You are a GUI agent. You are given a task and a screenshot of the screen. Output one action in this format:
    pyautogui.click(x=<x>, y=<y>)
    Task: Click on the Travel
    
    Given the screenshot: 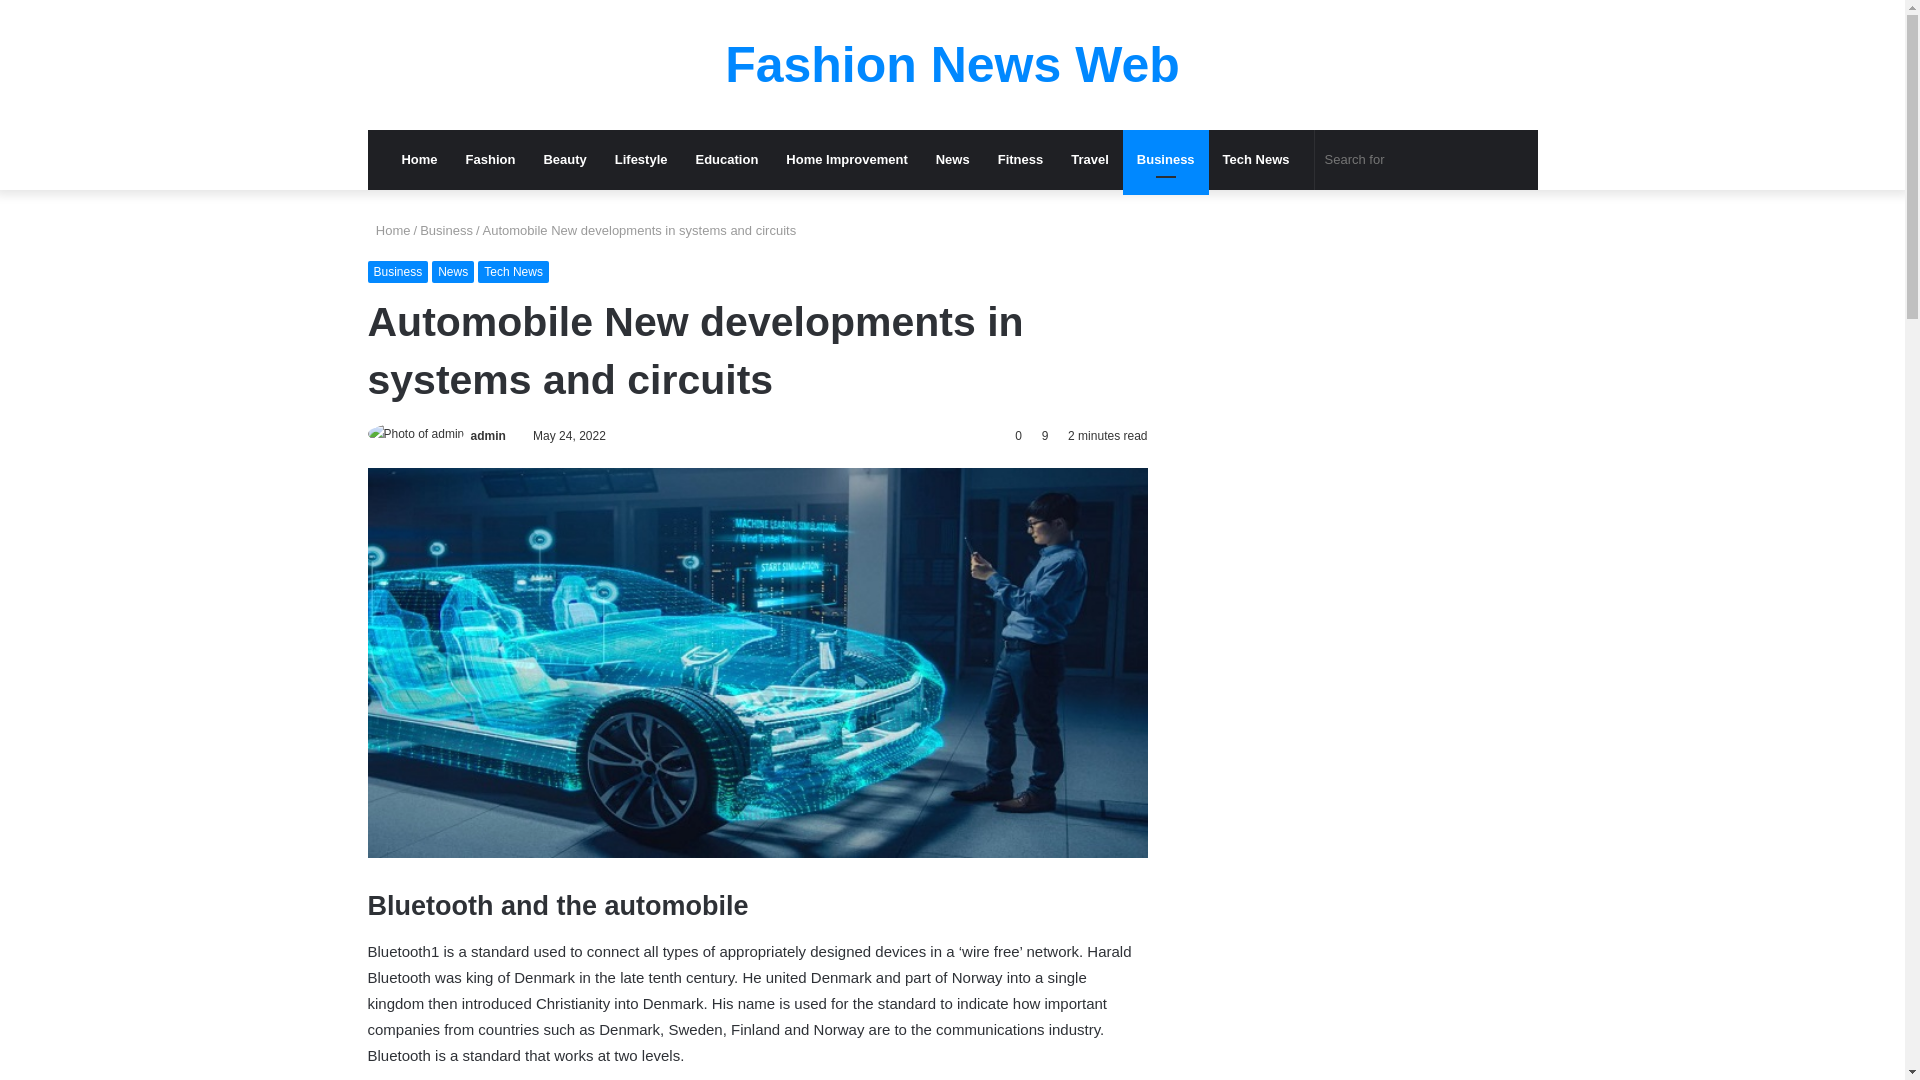 What is the action you would take?
    pyautogui.click(x=1090, y=160)
    